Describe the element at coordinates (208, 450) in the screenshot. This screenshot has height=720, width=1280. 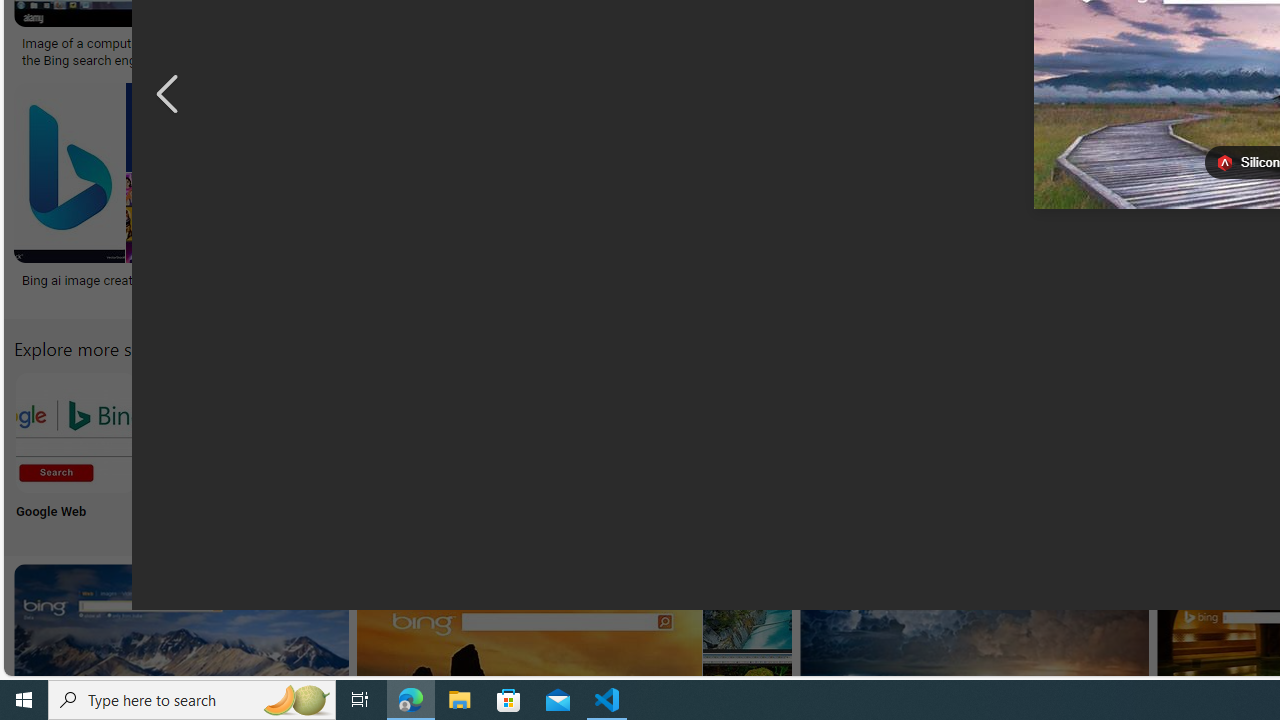
I see `Bing Search App Logo App Logo` at that location.